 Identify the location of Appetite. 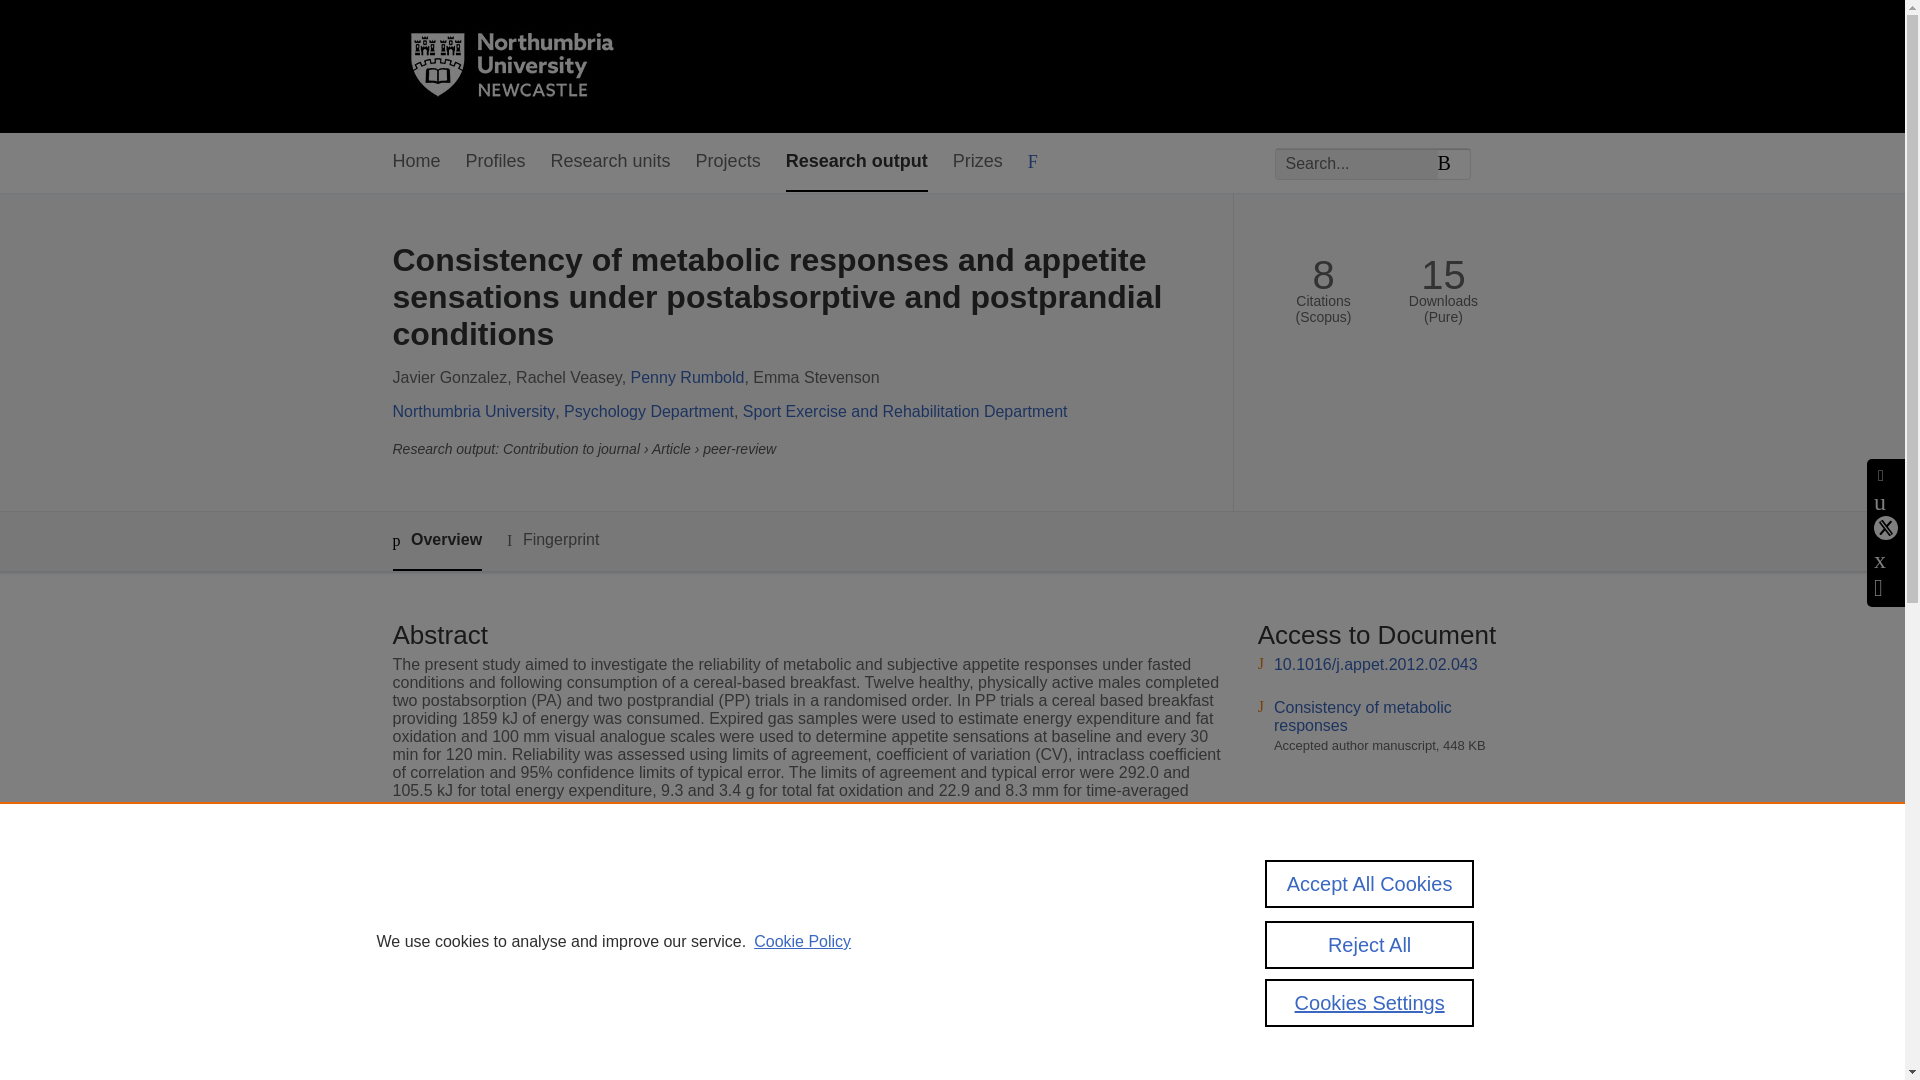
(705, 959).